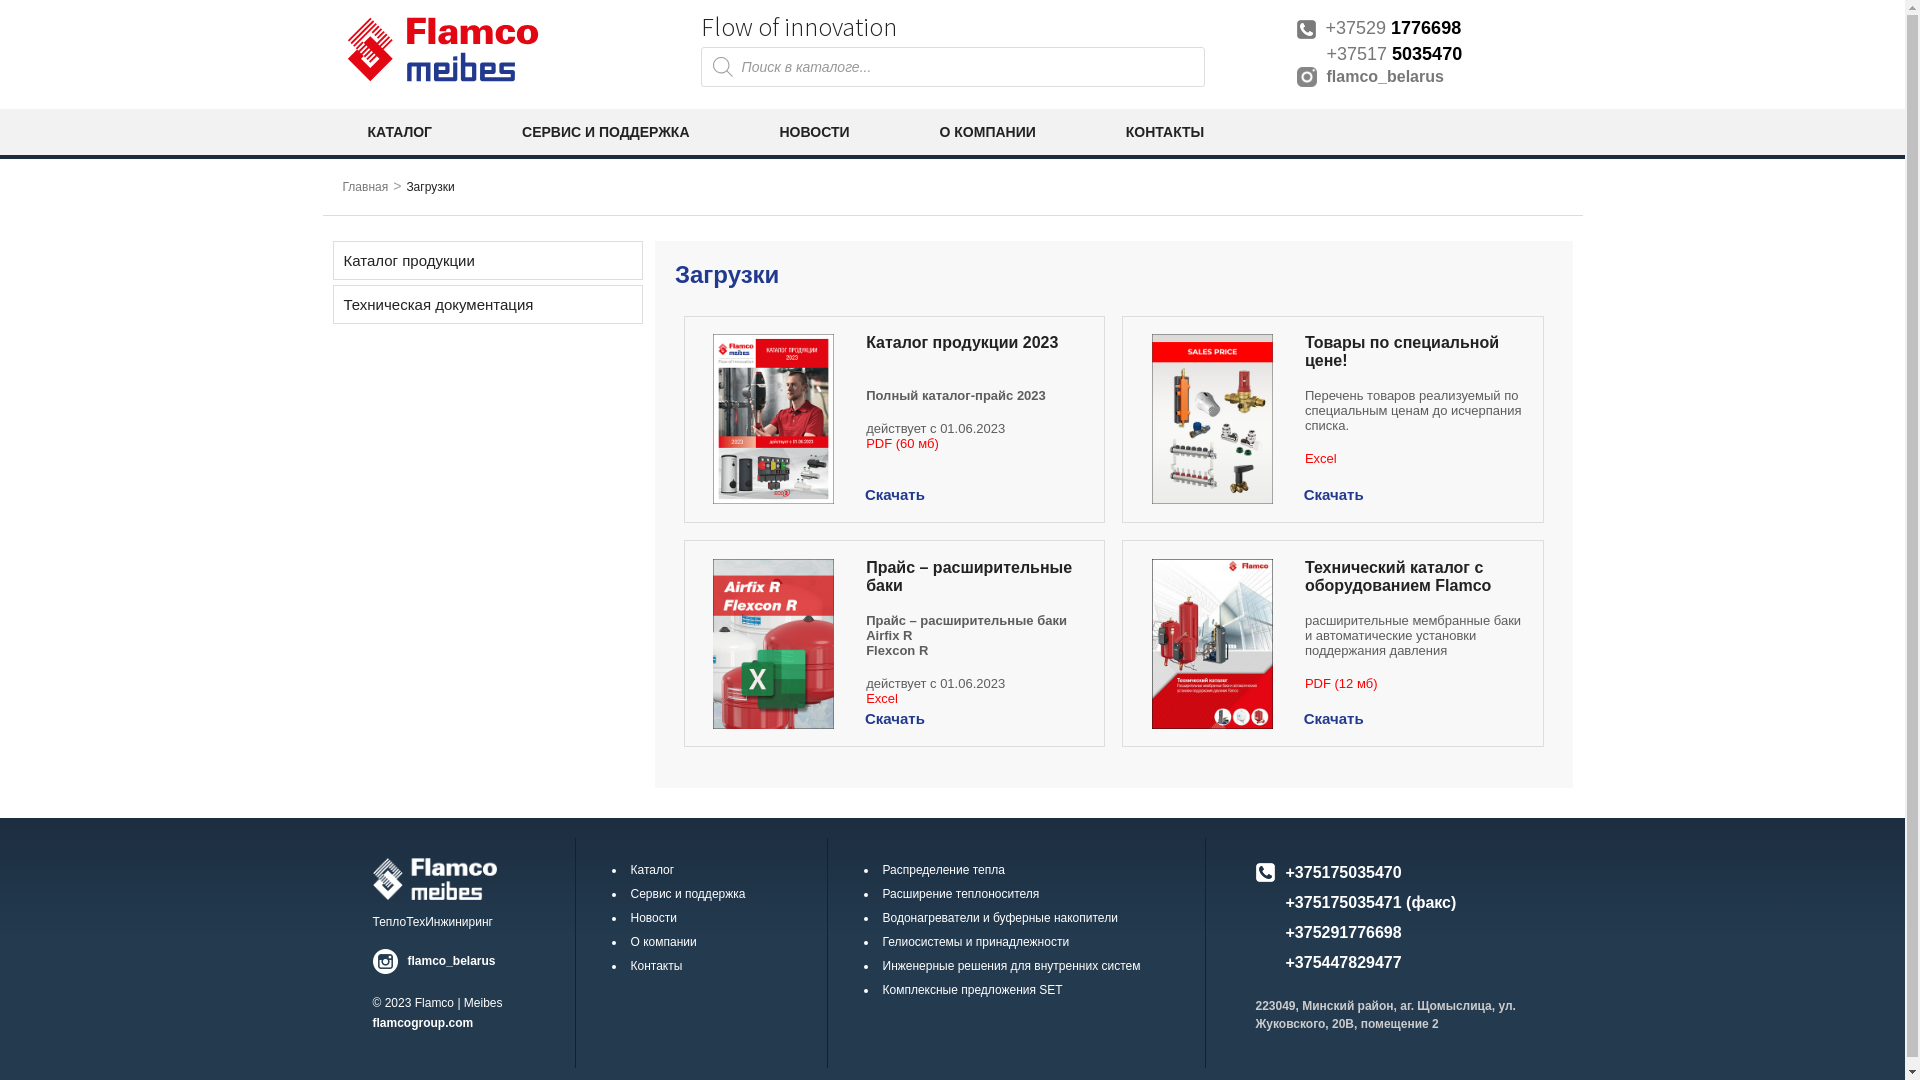  What do you see at coordinates (422, 1023) in the screenshot?
I see `flamcogroup.com` at bounding box center [422, 1023].